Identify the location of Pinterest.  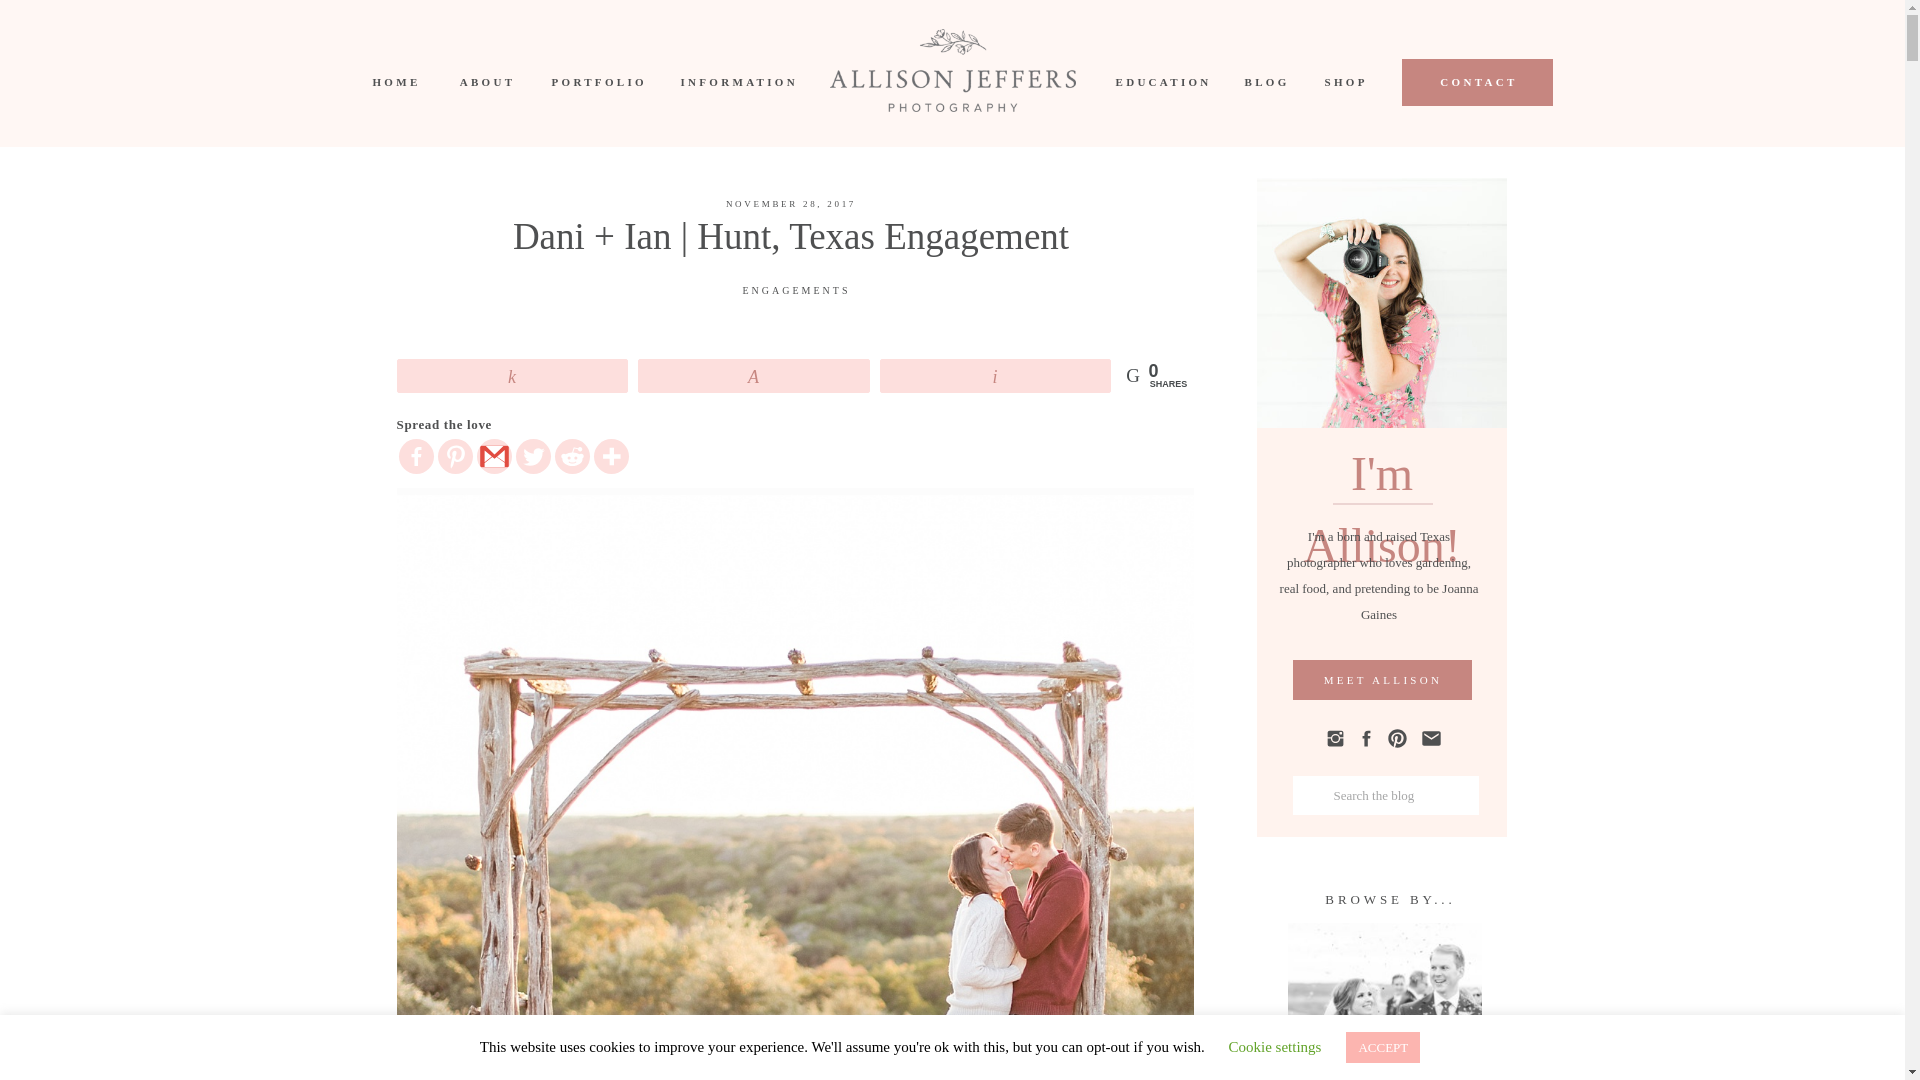
(454, 456).